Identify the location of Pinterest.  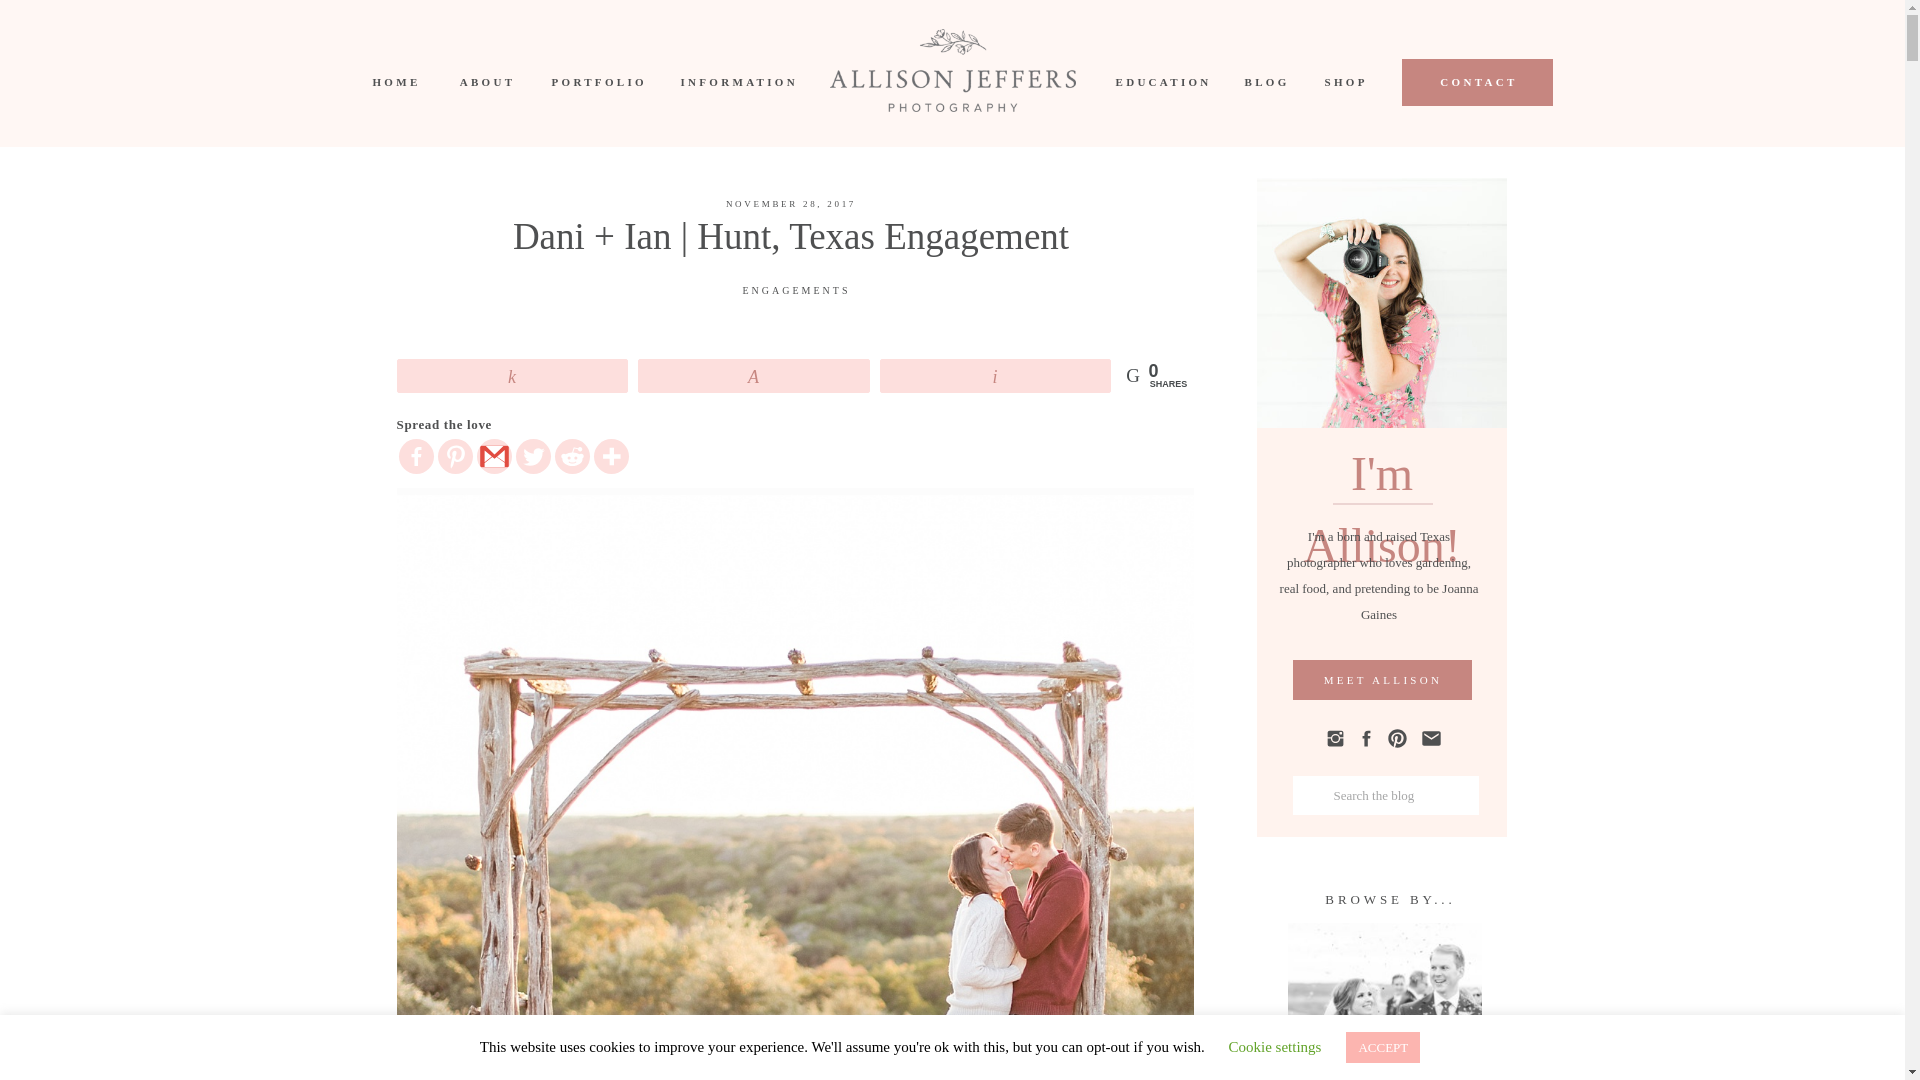
(454, 456).